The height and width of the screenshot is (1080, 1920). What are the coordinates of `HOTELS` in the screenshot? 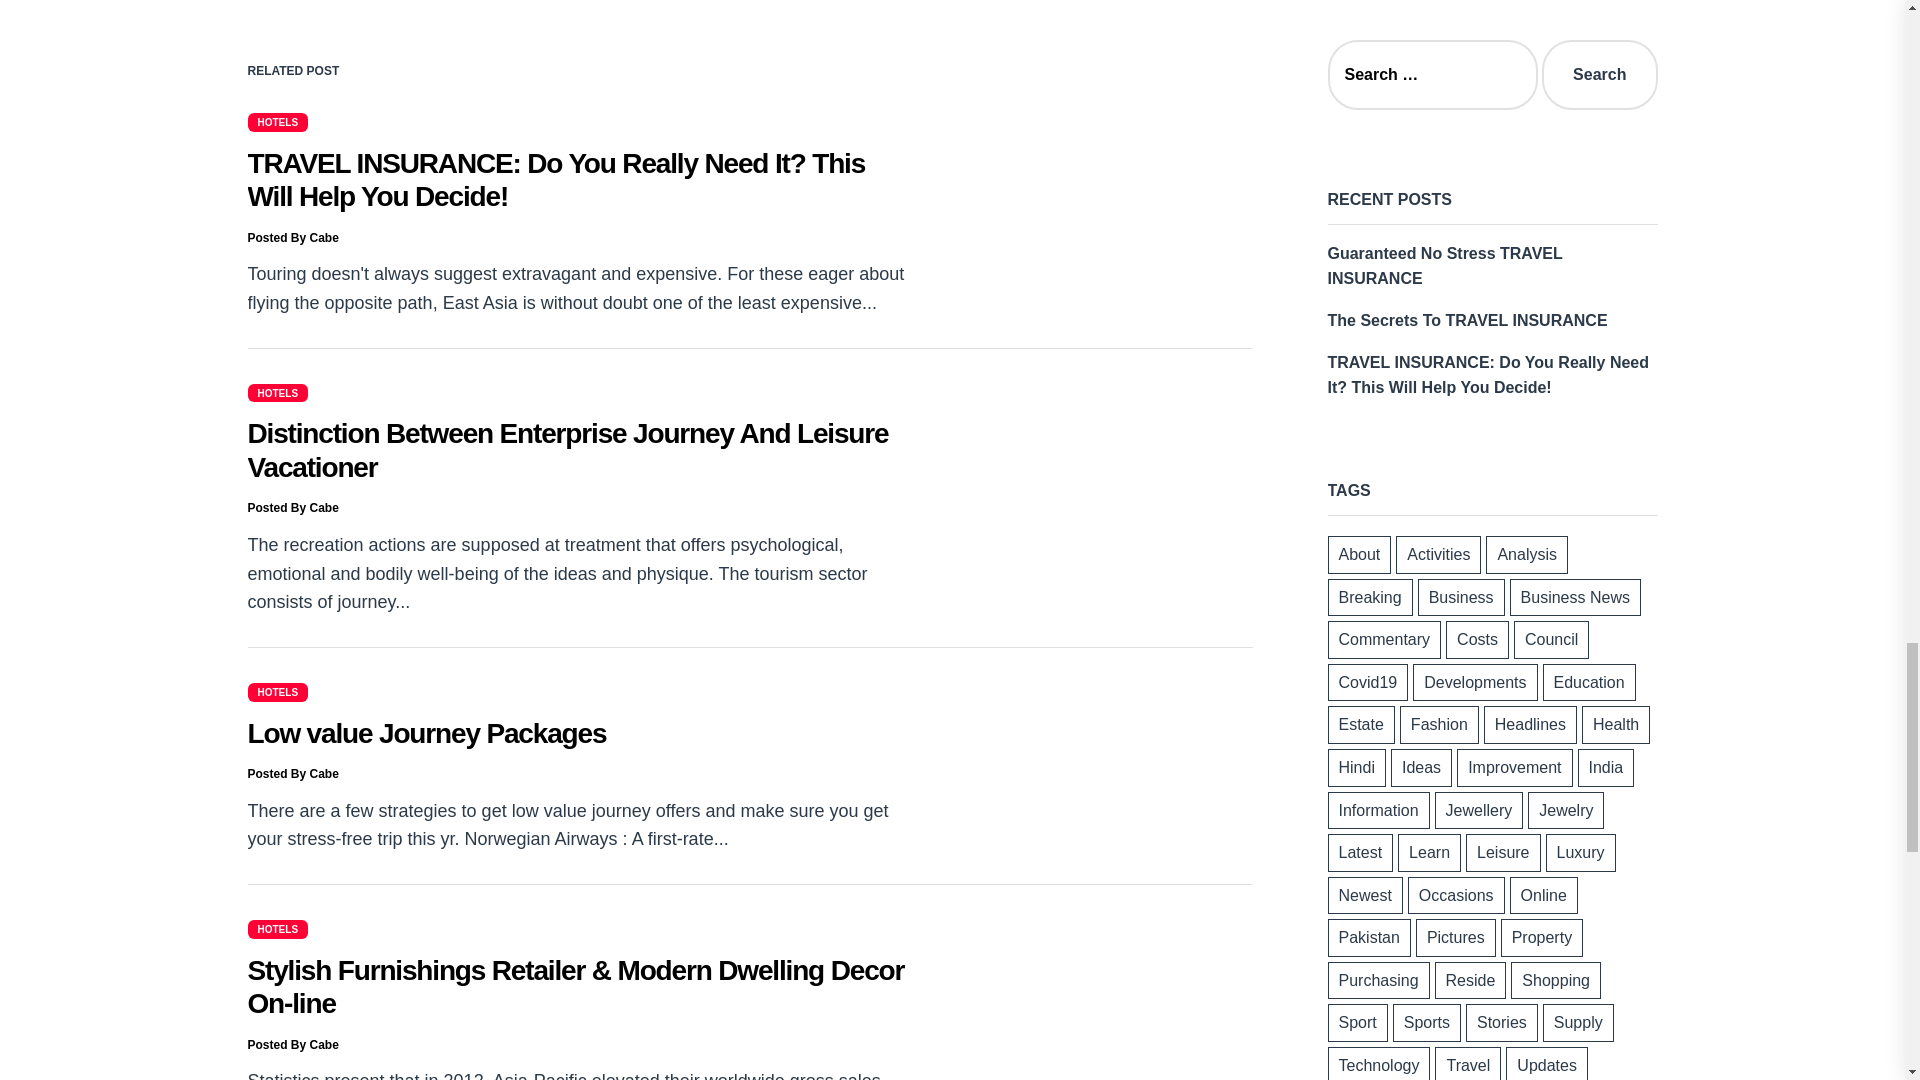 It's located at (278, 691).